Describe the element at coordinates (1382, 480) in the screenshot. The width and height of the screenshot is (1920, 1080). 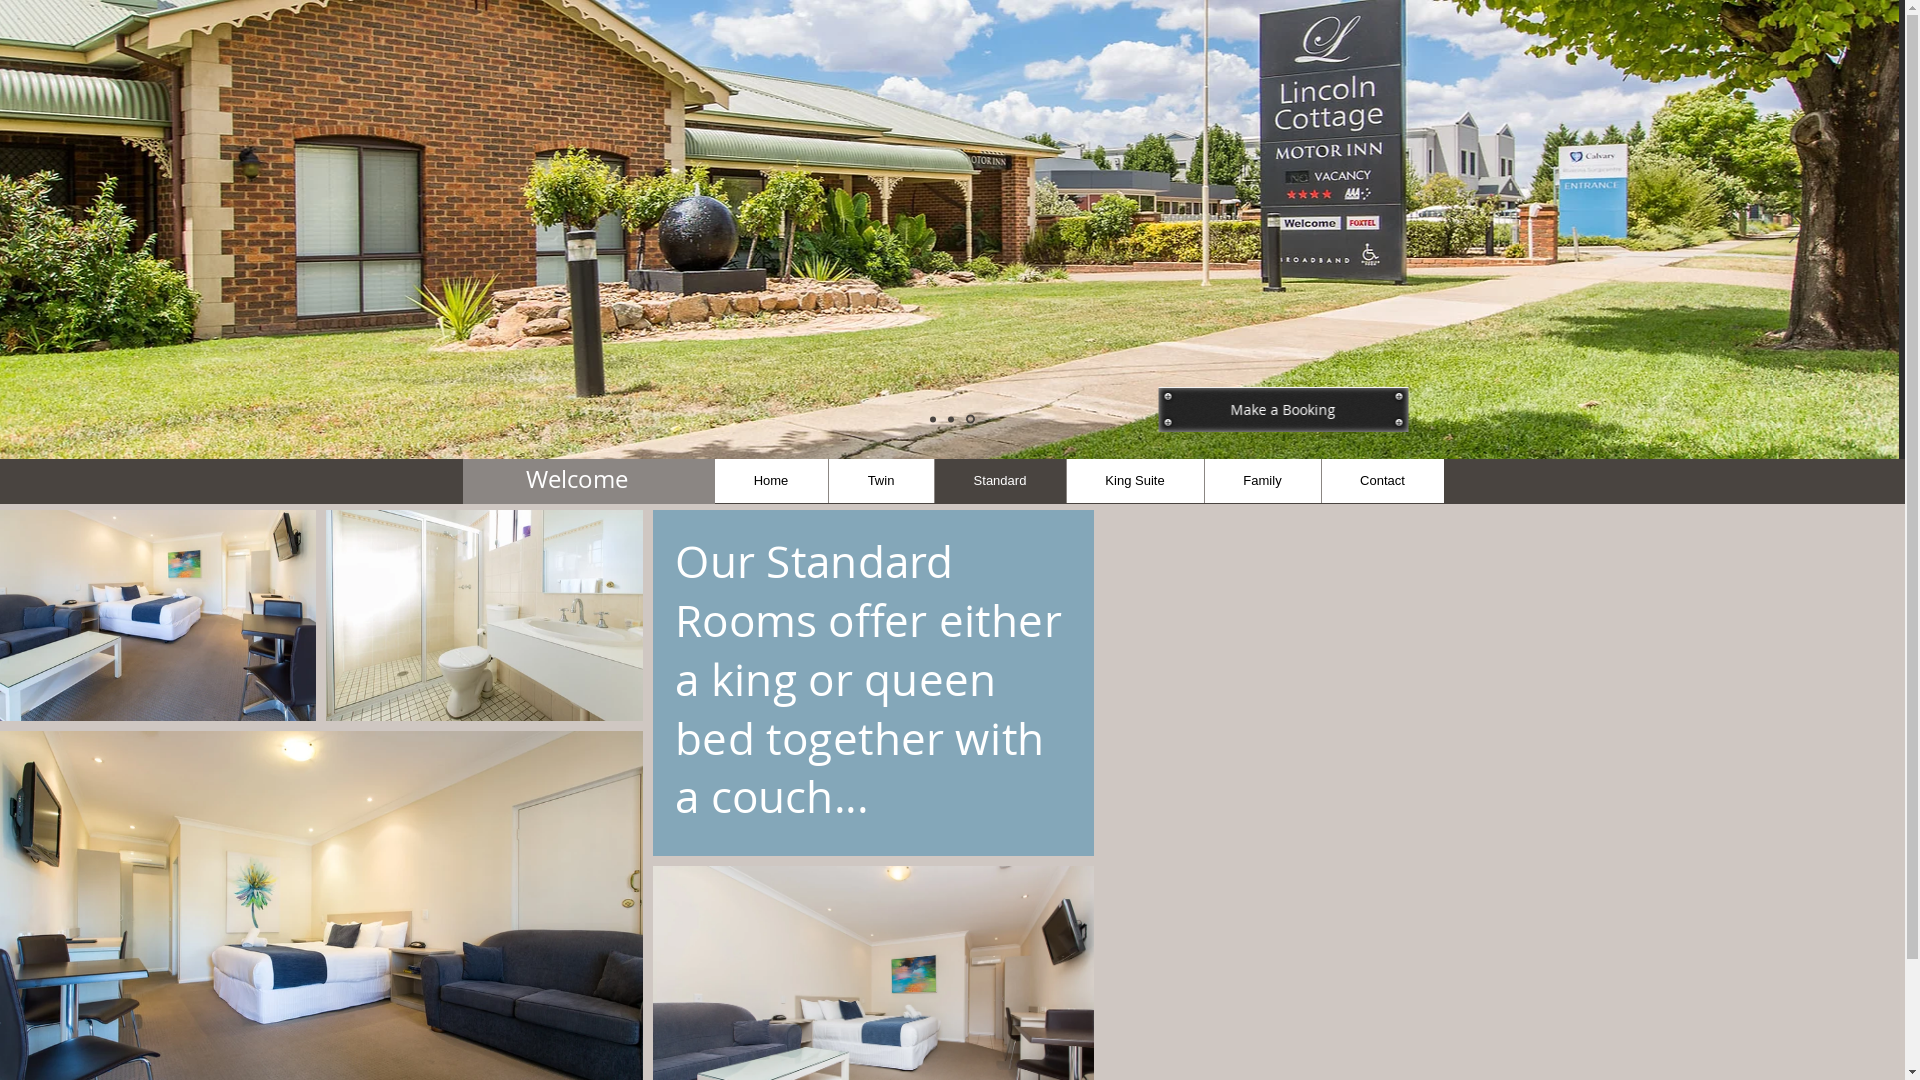
I see `Contact` at that location.